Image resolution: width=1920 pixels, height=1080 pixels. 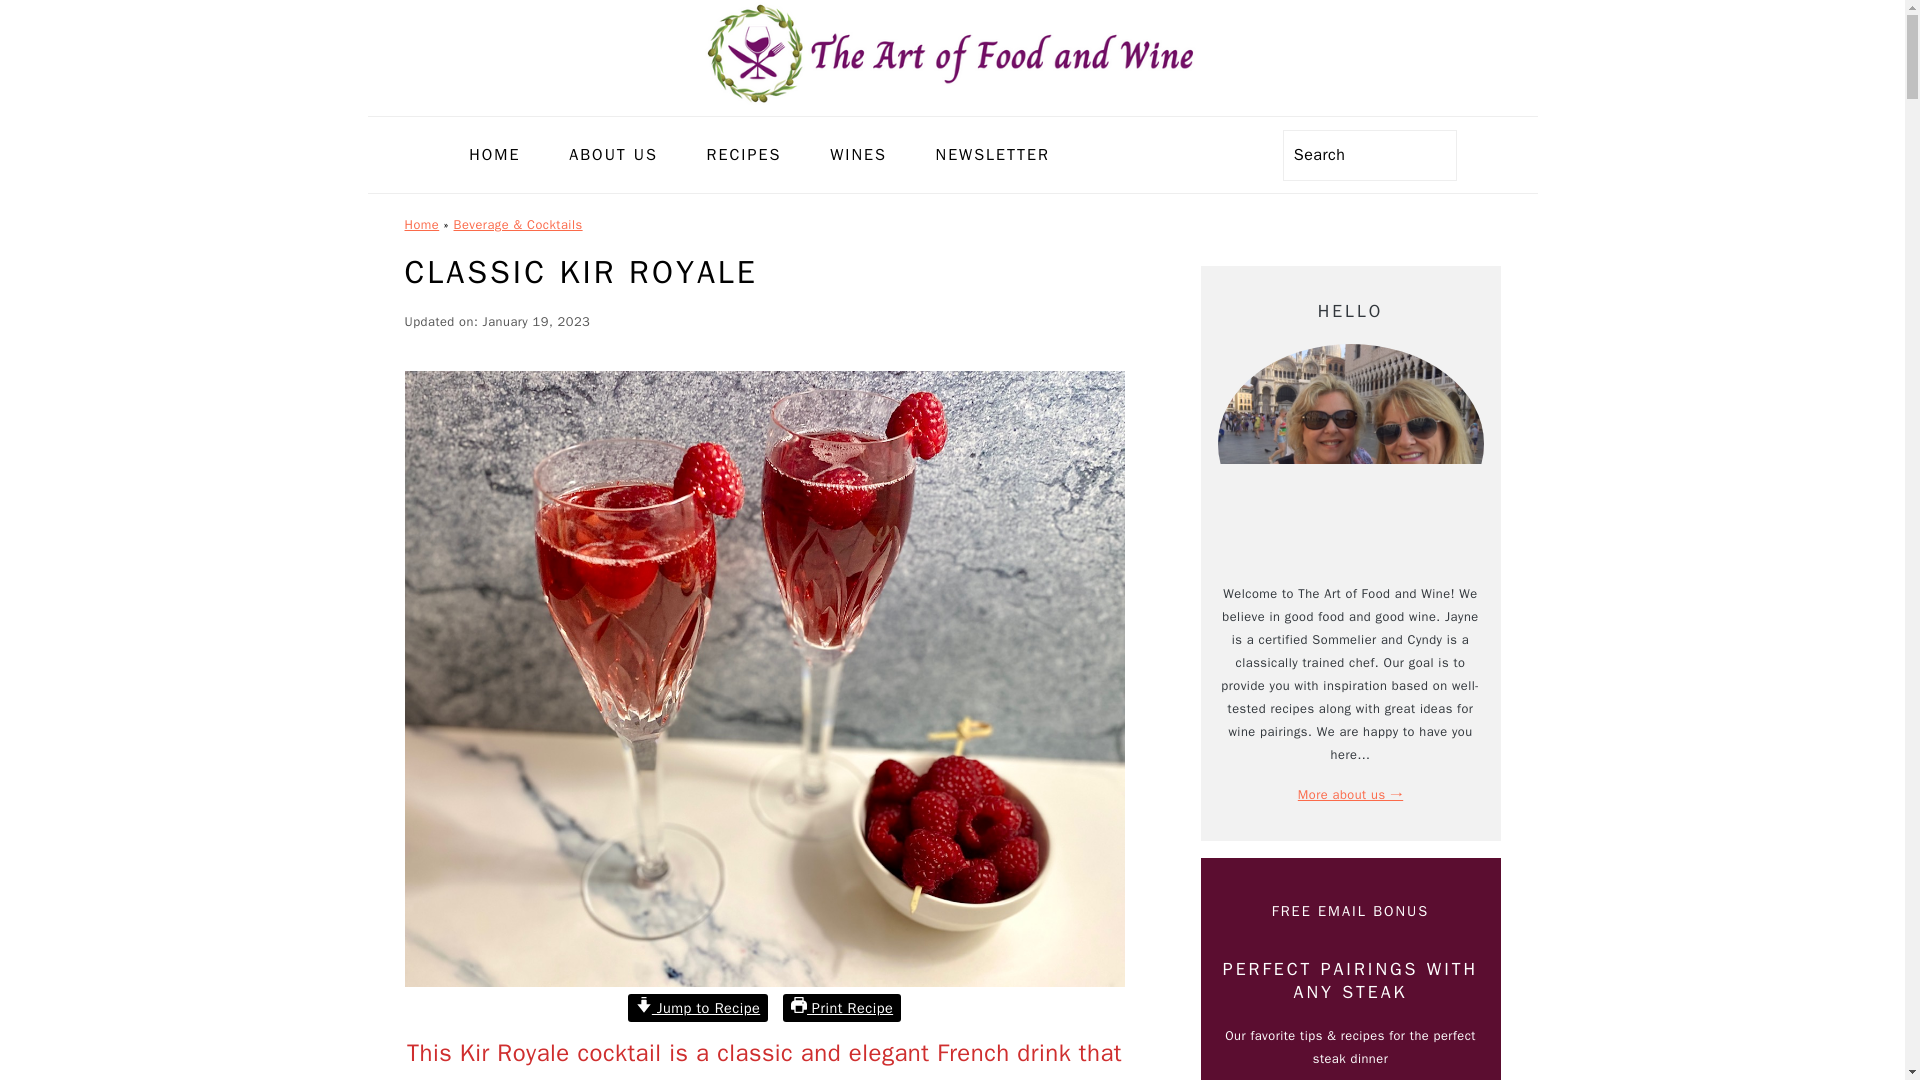 I want to click on Facebook, so click(x=1112, y=154).